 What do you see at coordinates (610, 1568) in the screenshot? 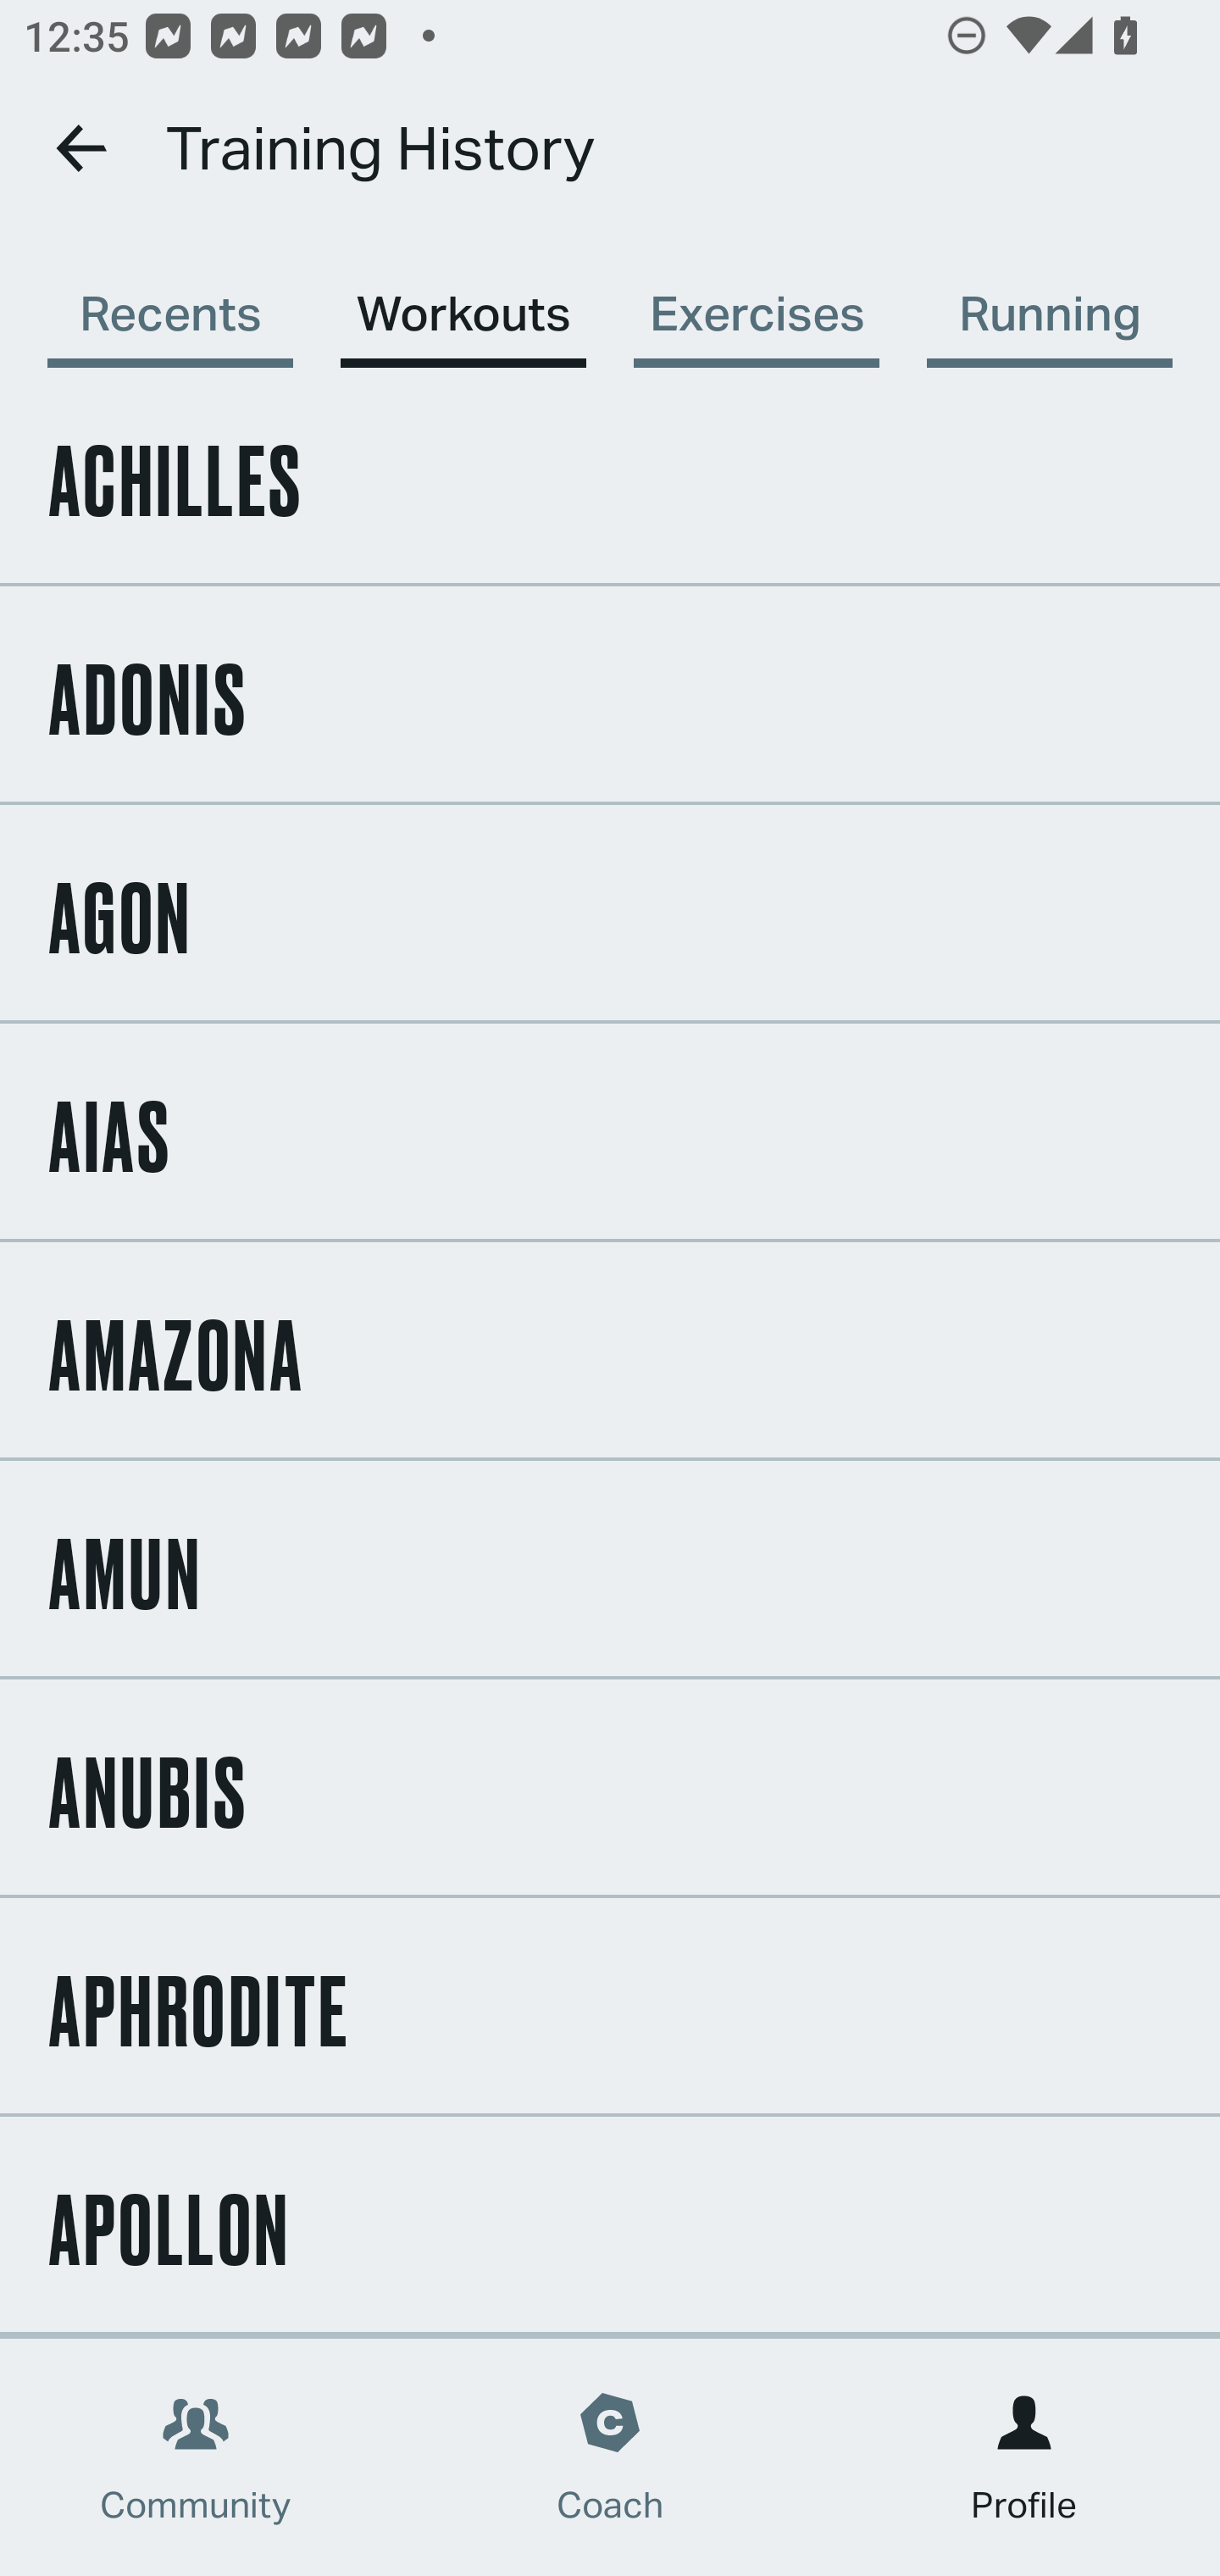
I see `AMUN` at bounding box center [610, 1568].